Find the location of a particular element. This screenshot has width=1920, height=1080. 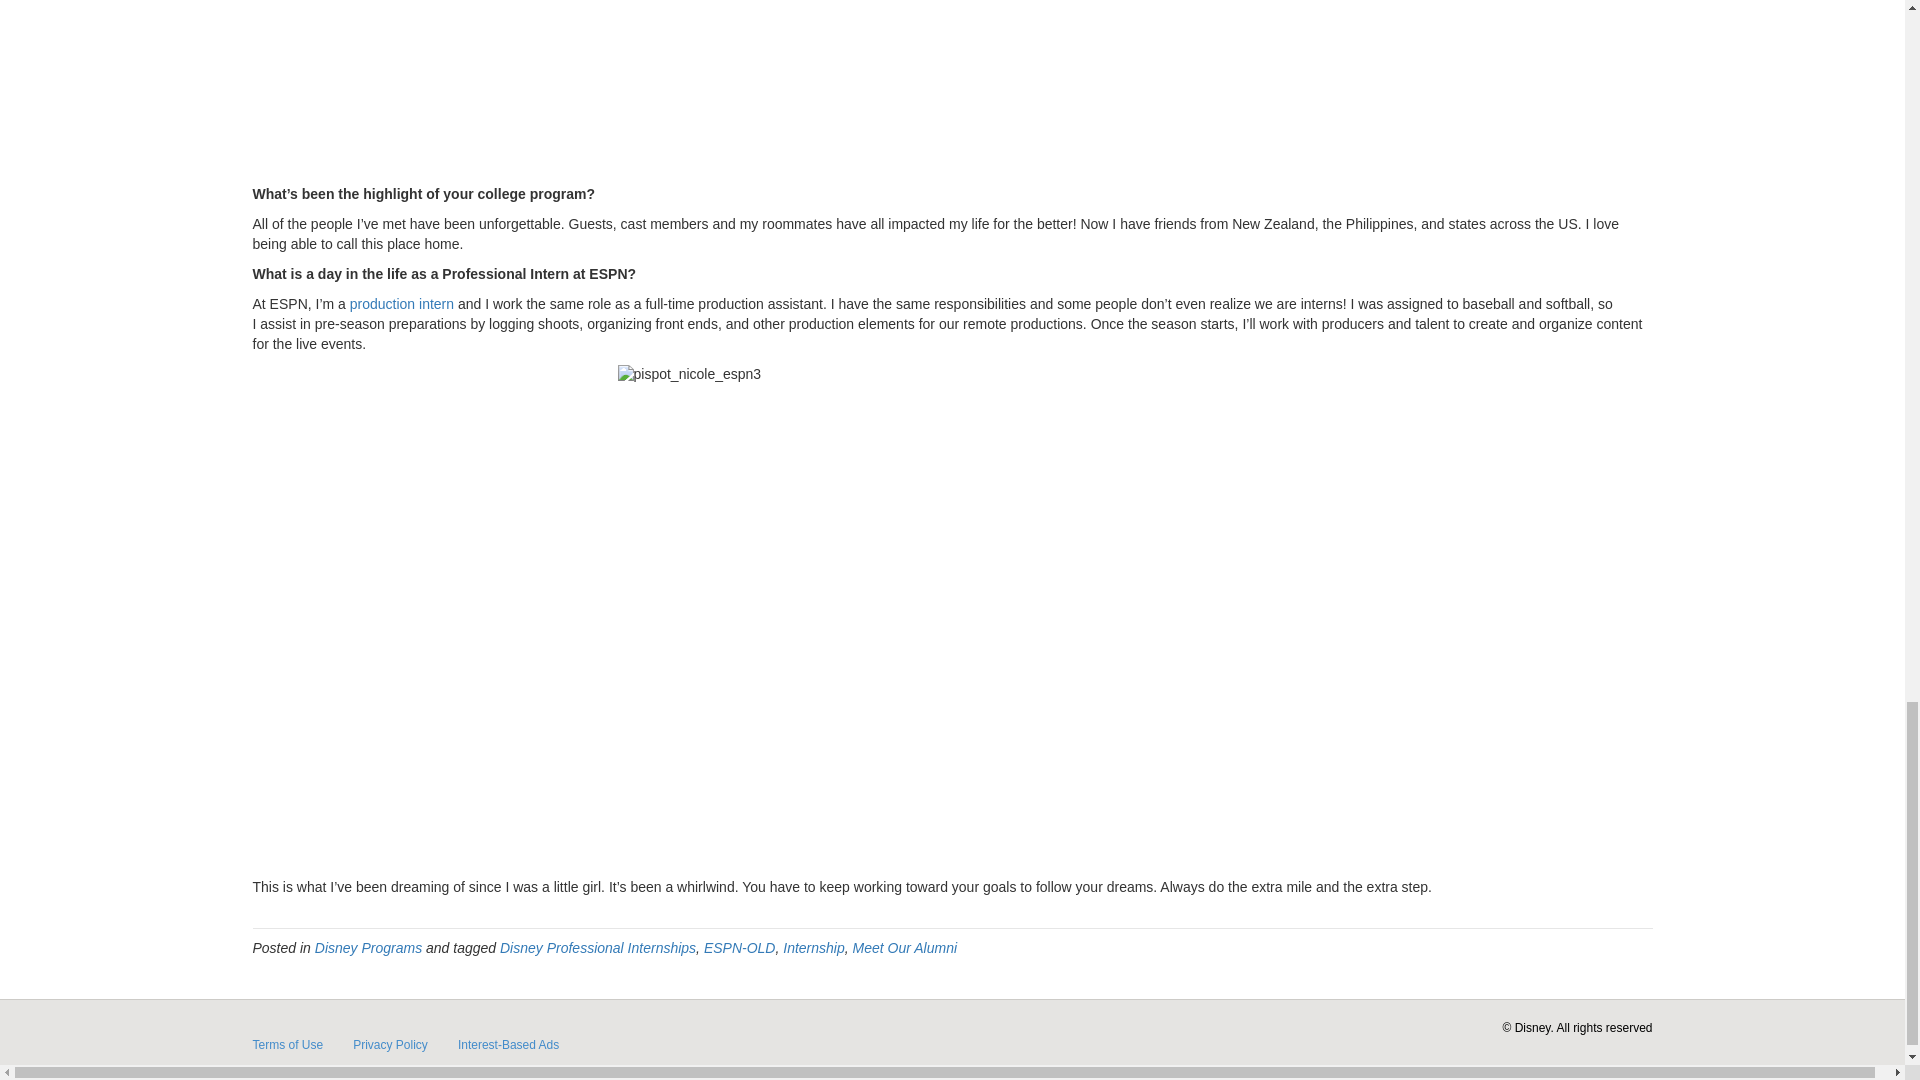

production intern is located at coordinates (401, 304).